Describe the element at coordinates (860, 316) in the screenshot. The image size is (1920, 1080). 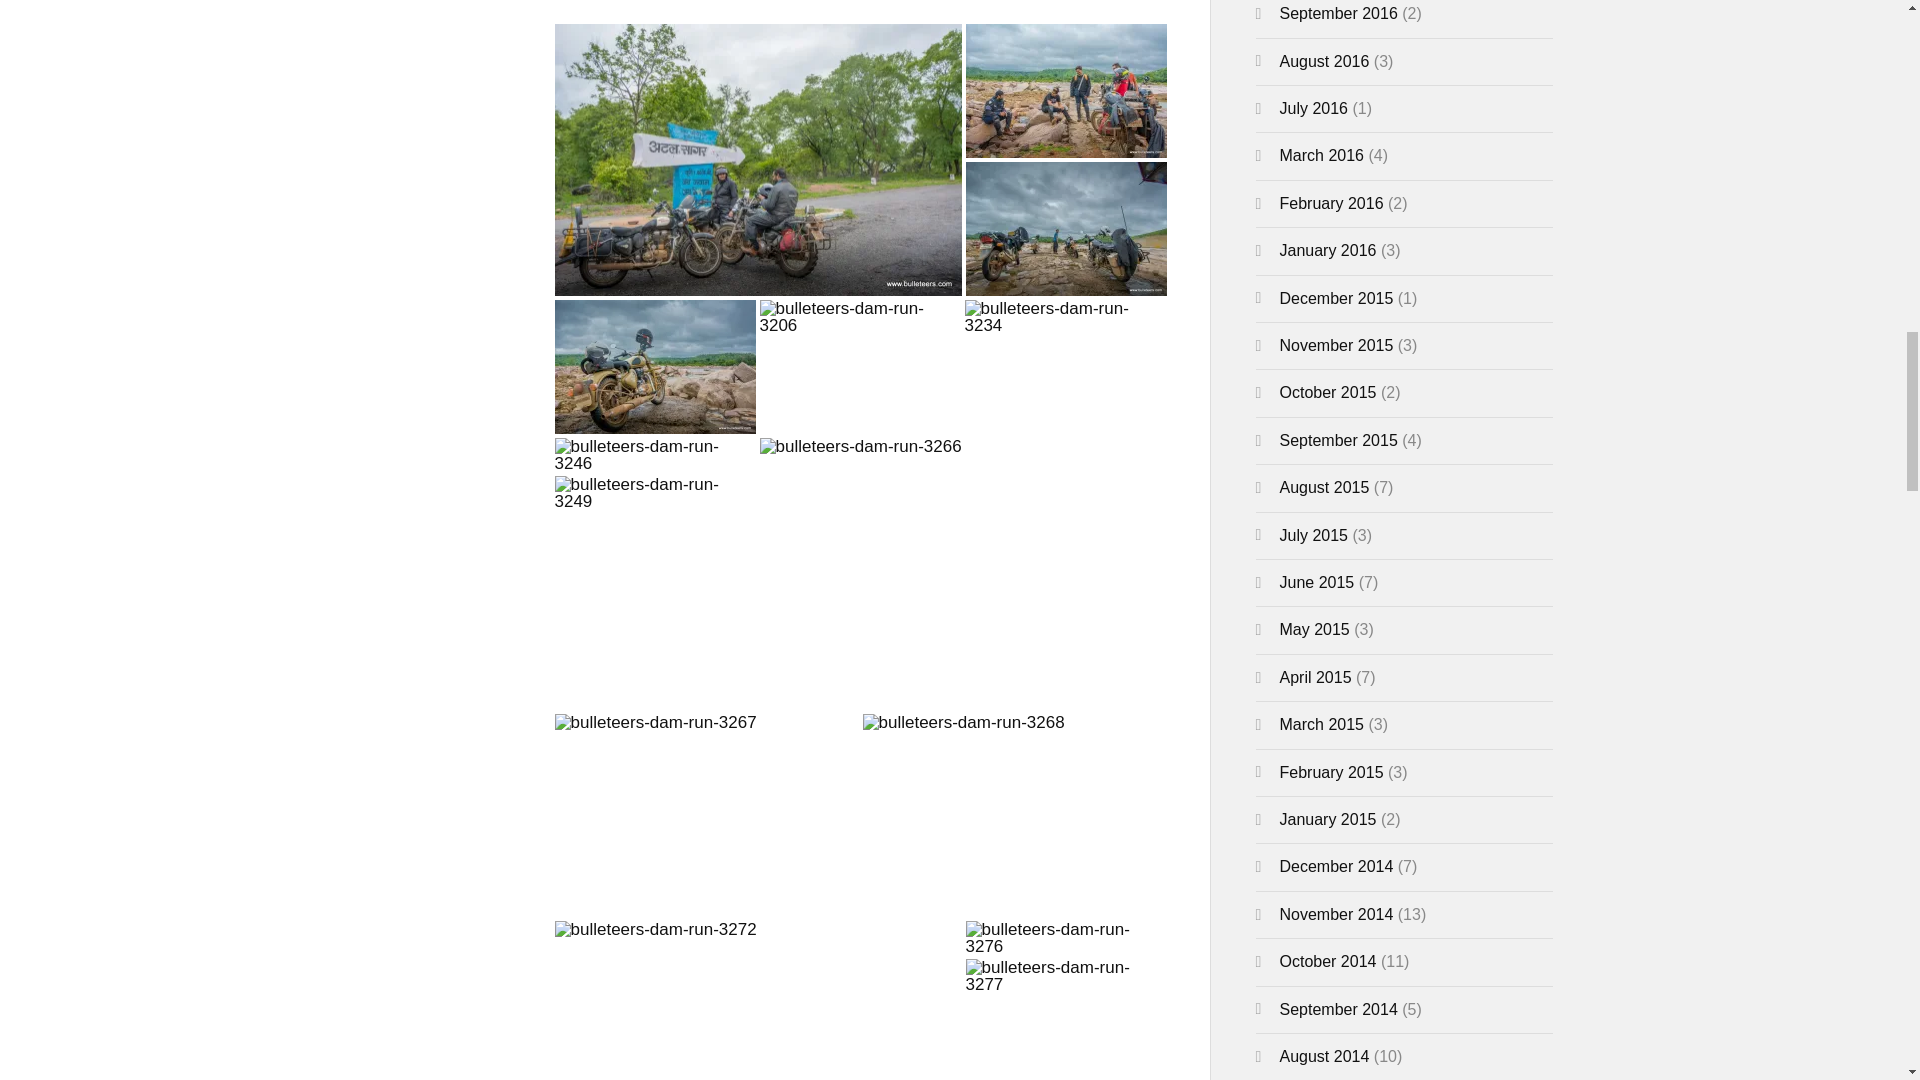
I see `bulleteers-dam-run-3206` at that location.